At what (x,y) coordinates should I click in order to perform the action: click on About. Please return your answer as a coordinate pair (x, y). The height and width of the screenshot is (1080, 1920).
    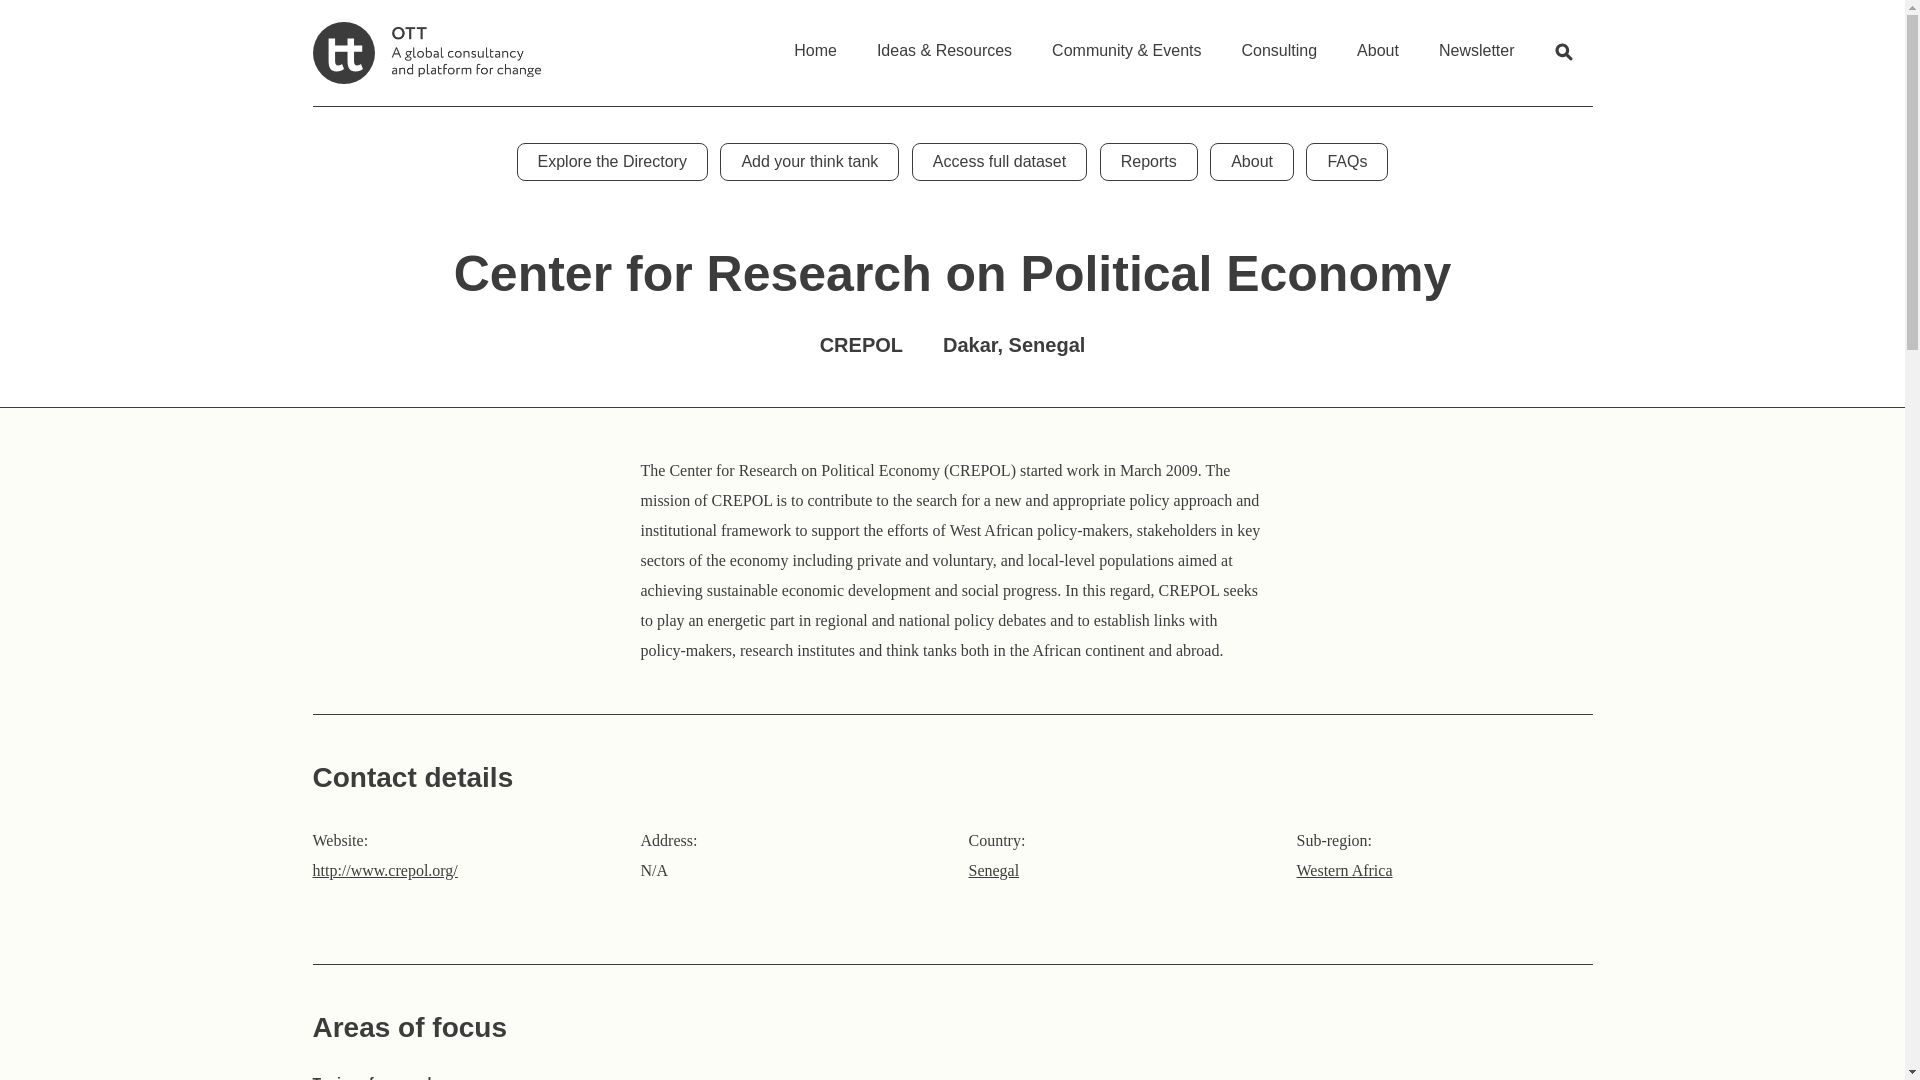
    Looking at the image, I should click on (1377, 44).